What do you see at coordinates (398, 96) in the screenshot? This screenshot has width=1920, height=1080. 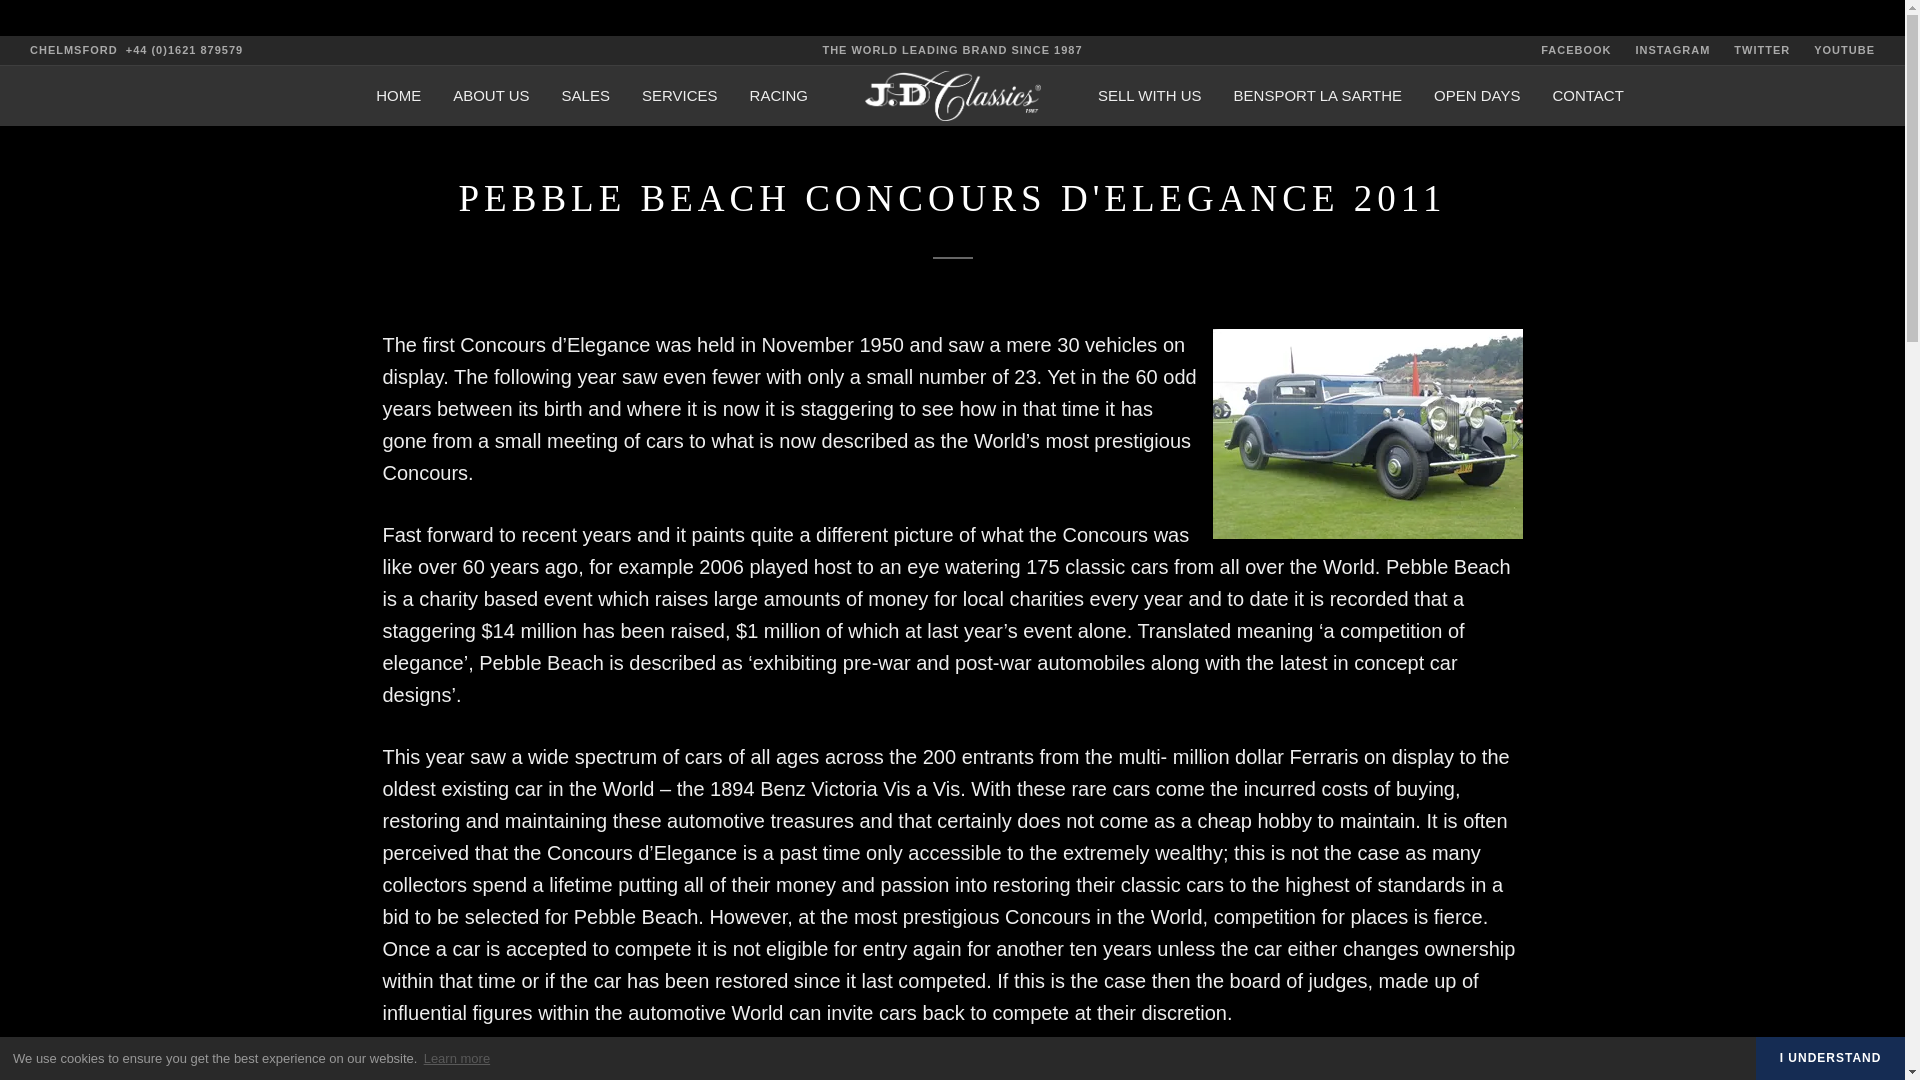 I see `HOME` at bounding box center [398, 96].